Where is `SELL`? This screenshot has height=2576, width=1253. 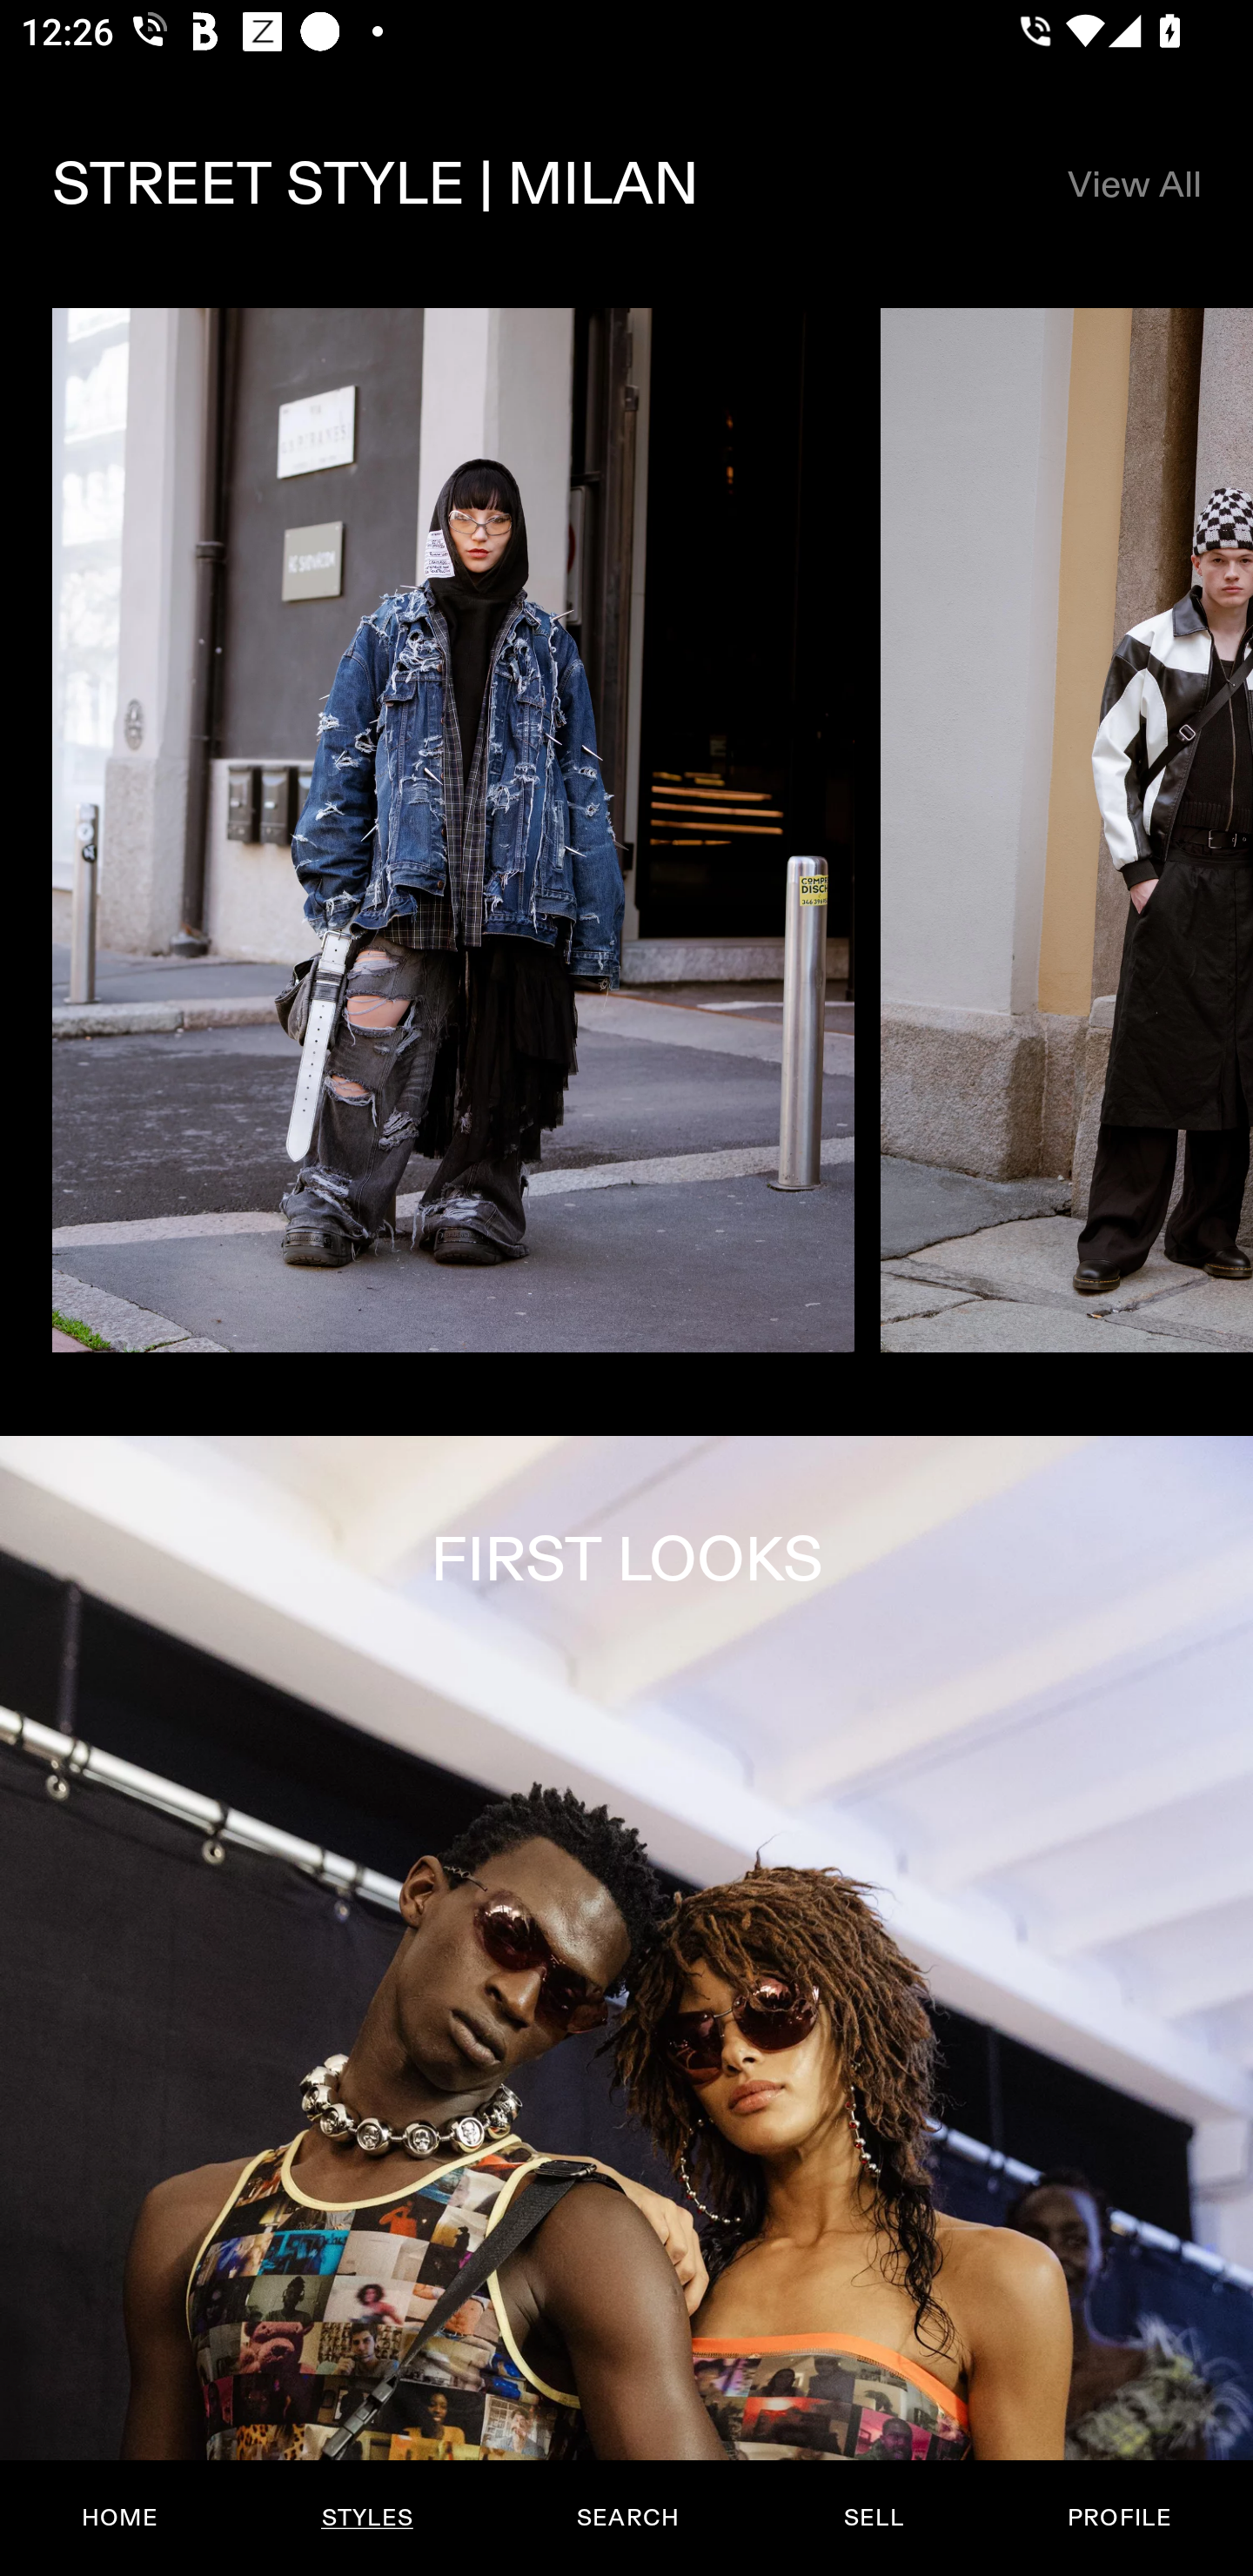
SELL is located at coordinates (873, 2518).